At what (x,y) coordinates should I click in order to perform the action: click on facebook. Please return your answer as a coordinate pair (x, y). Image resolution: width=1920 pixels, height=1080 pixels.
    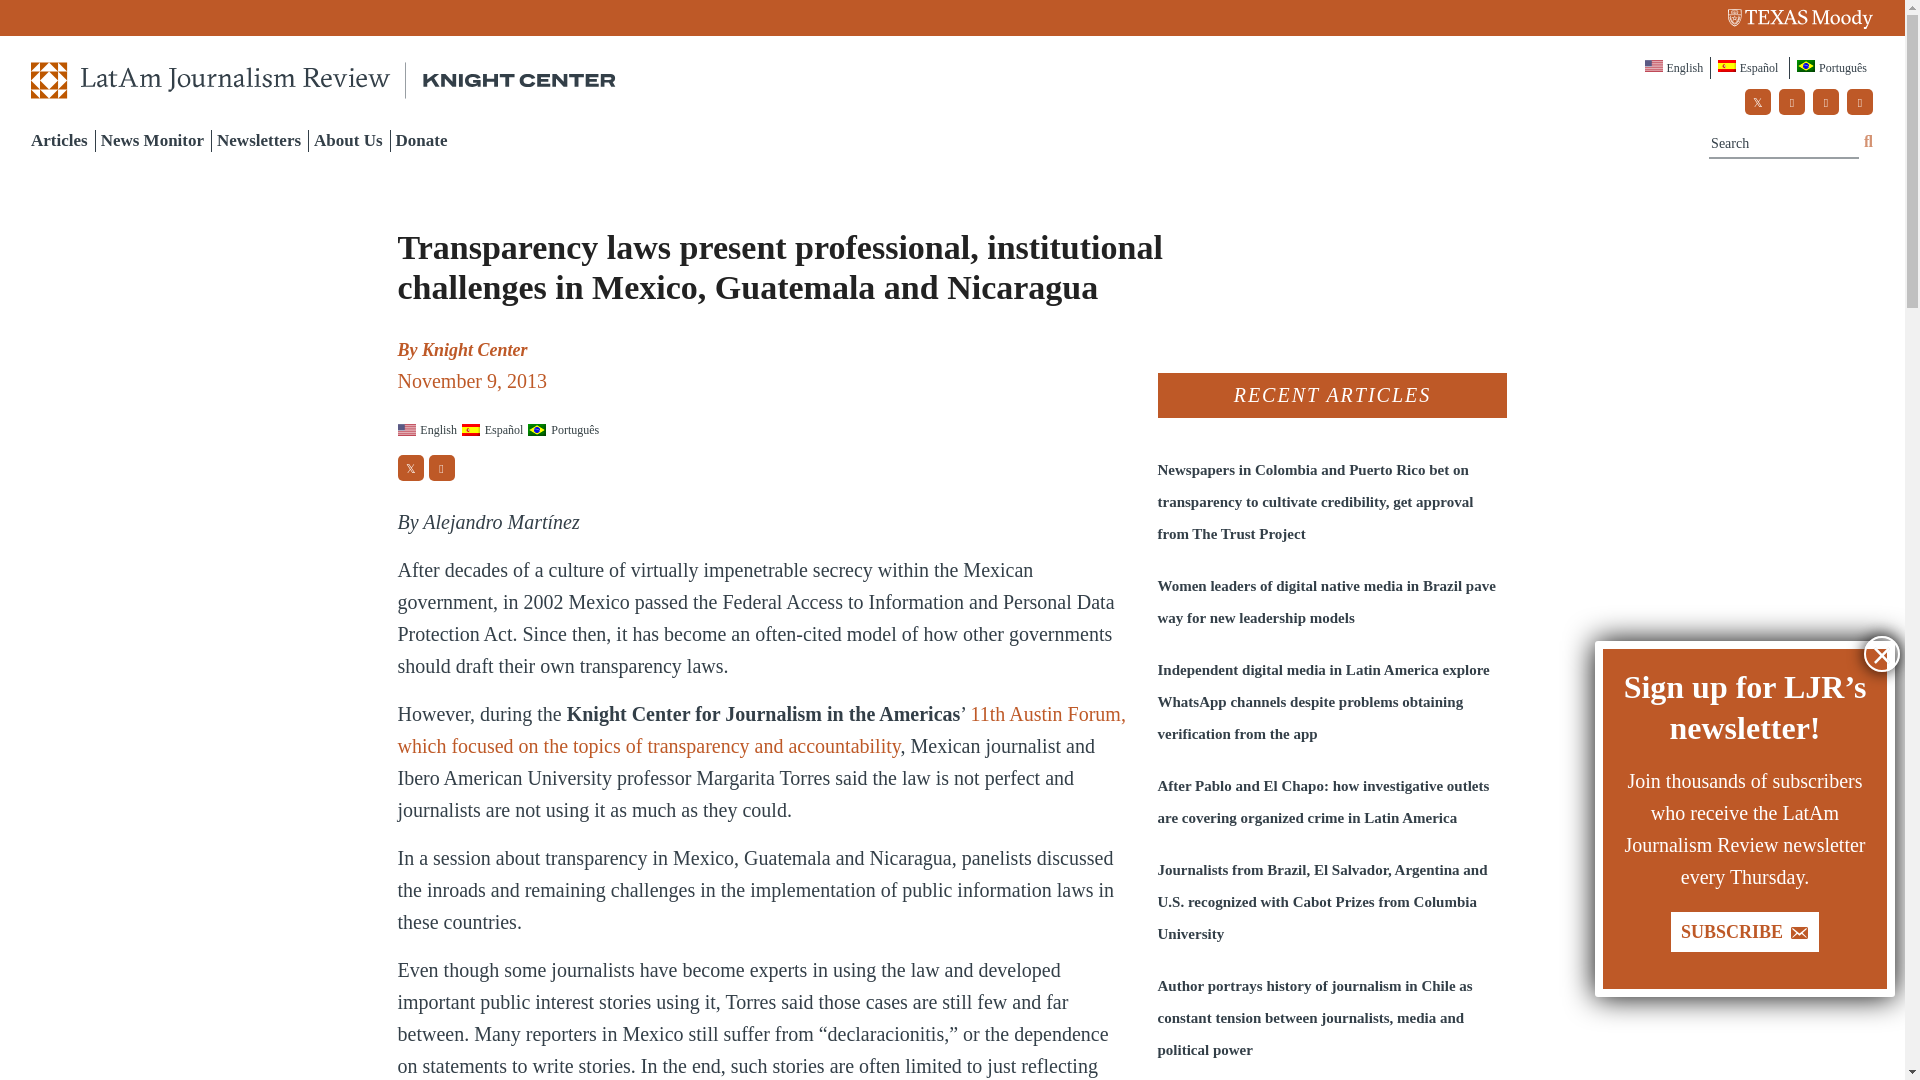
    Looking at the image, I should click on (1792, 101).